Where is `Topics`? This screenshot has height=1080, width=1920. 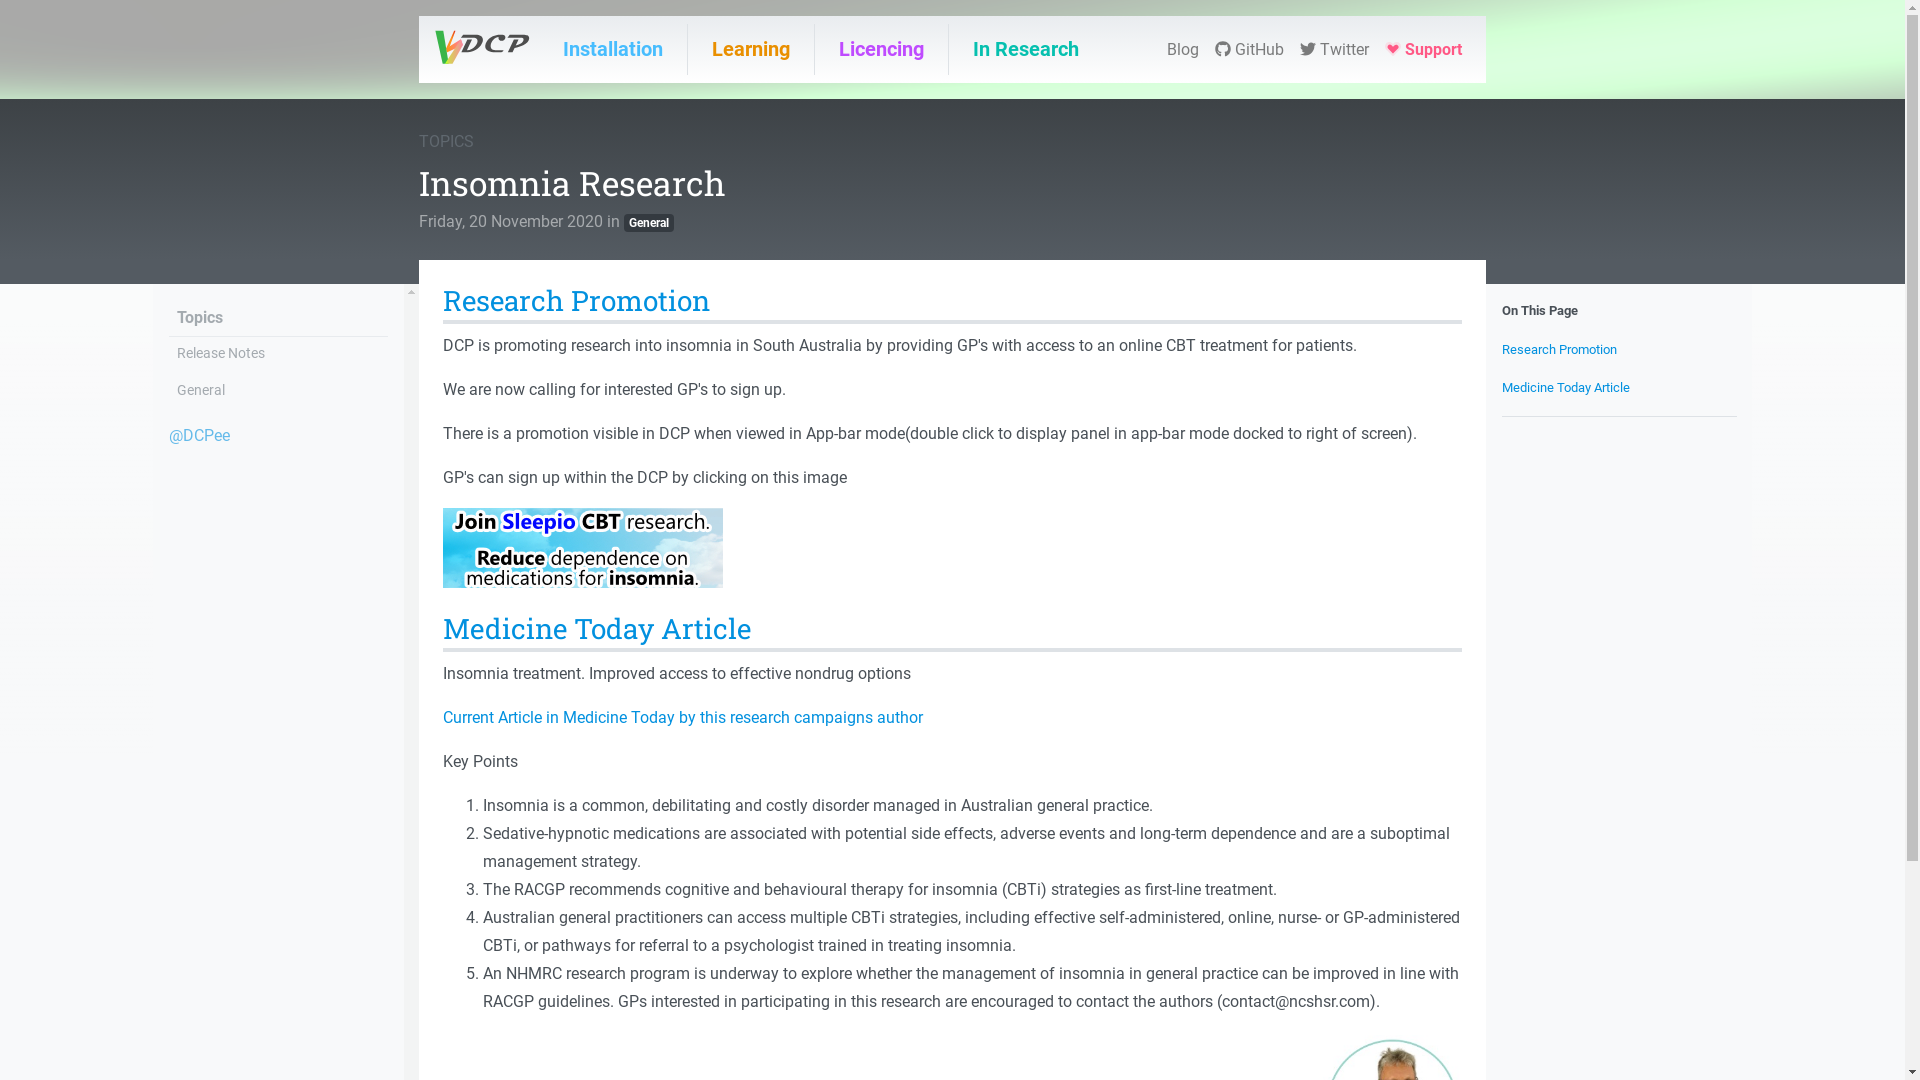 Topics is located at coordinates (199, 318).